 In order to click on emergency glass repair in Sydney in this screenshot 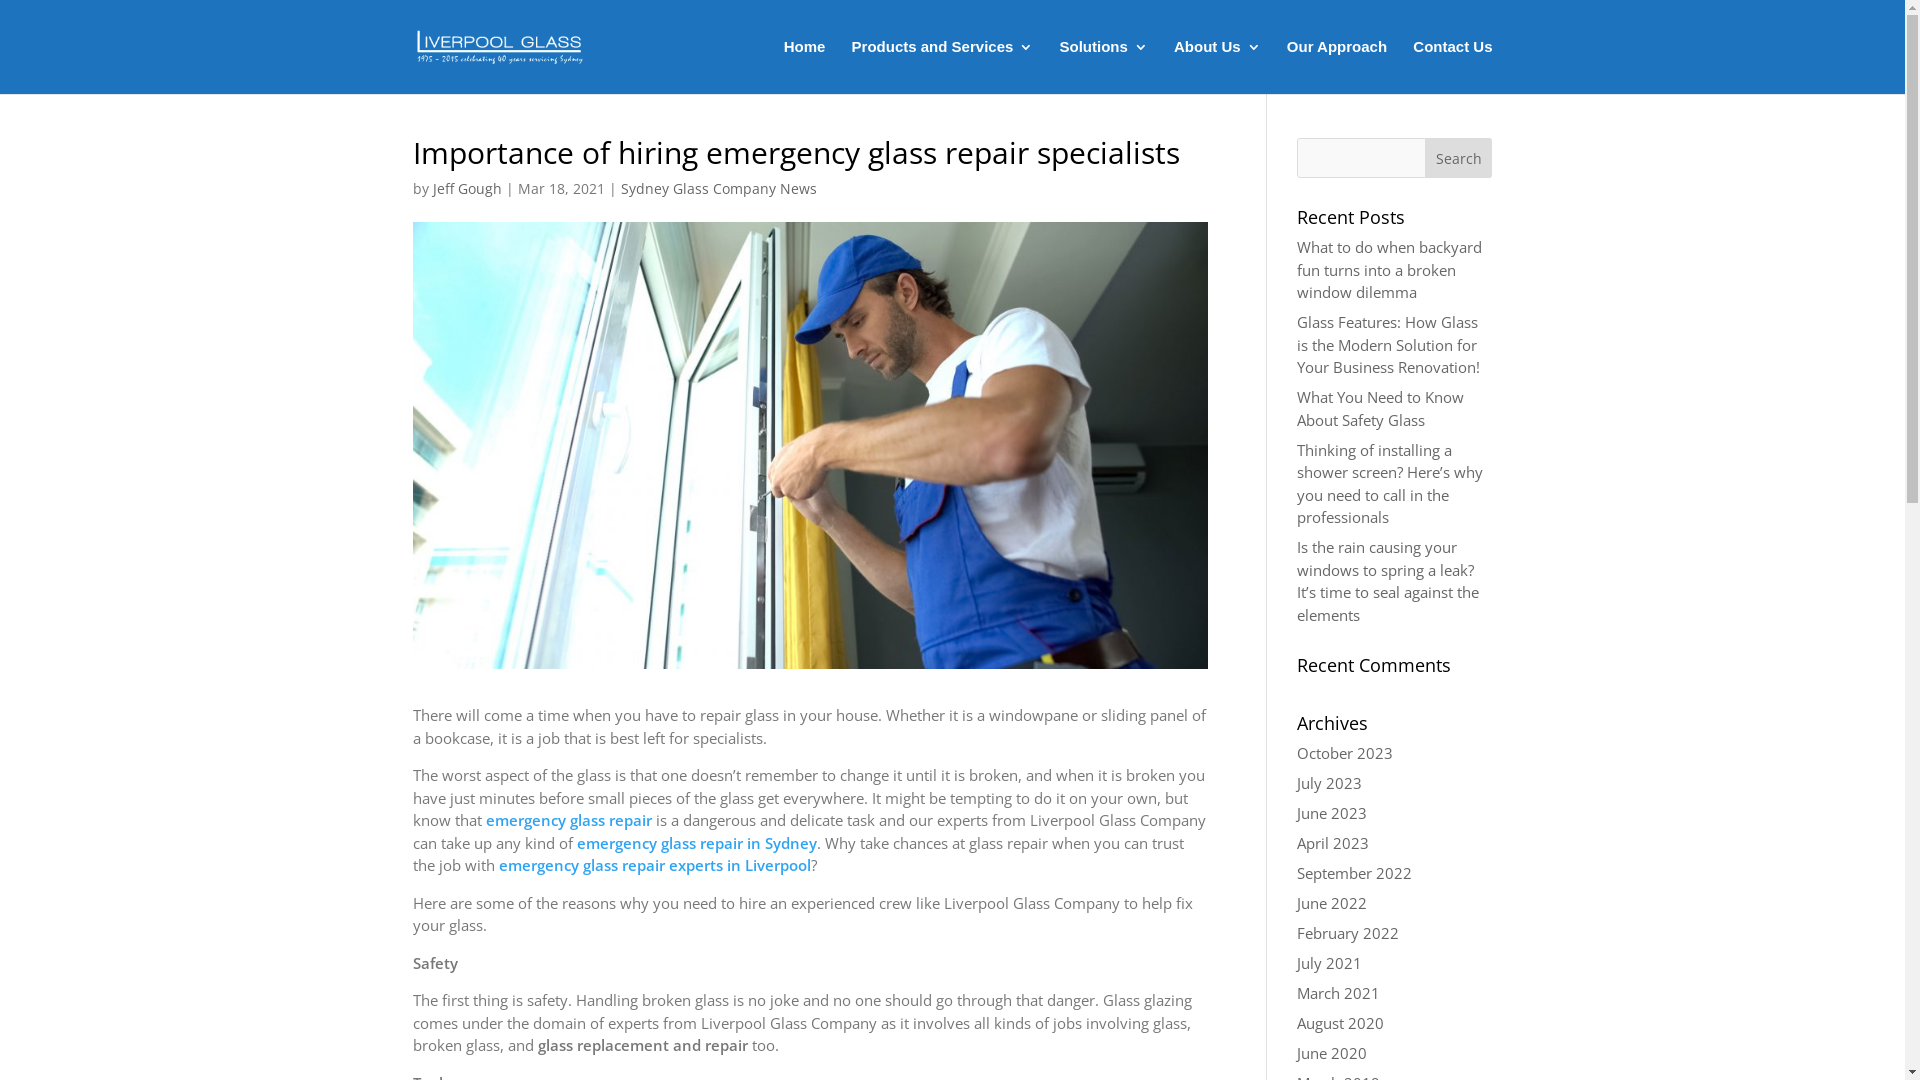, I will do `click(696, 843)`.